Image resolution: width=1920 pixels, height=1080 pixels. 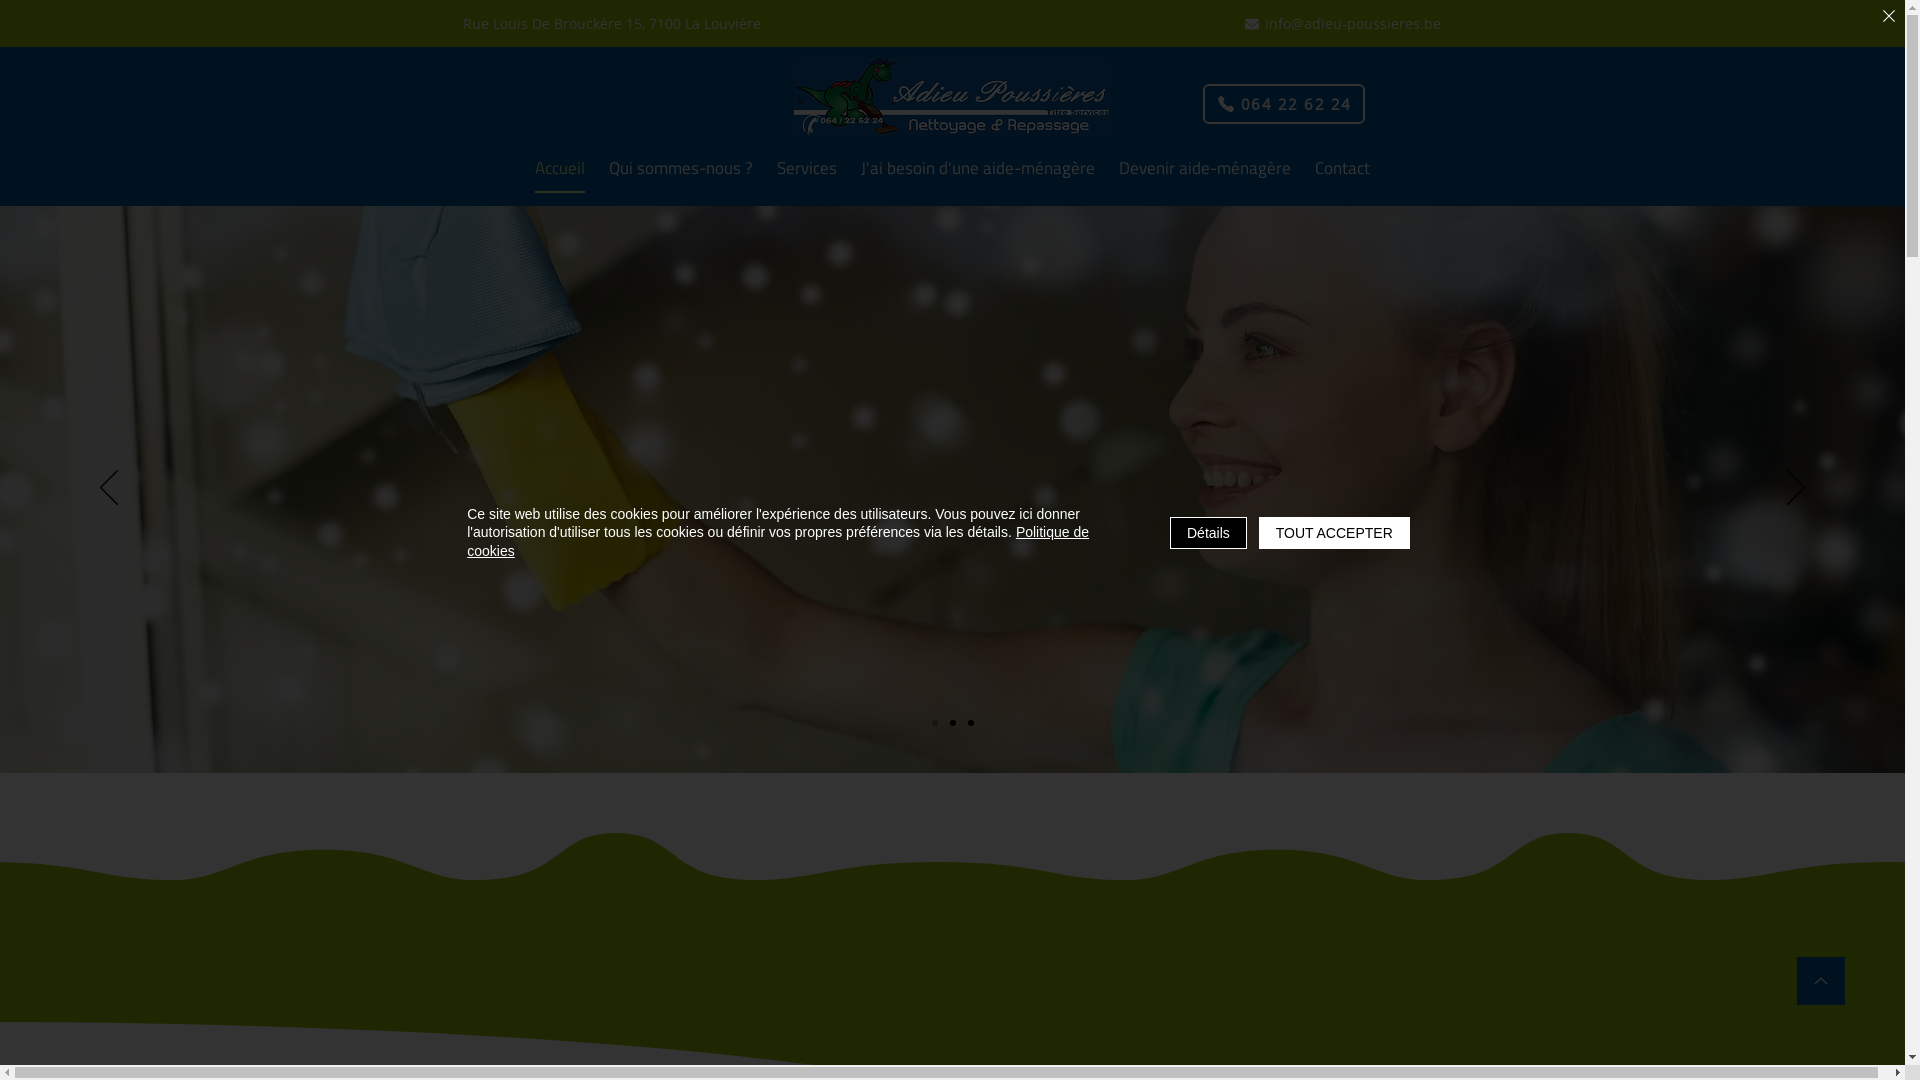 What do you see at coordinates (1342, 170) in the screenshot?
I see `Contact` at bounding box center [1342, 170].